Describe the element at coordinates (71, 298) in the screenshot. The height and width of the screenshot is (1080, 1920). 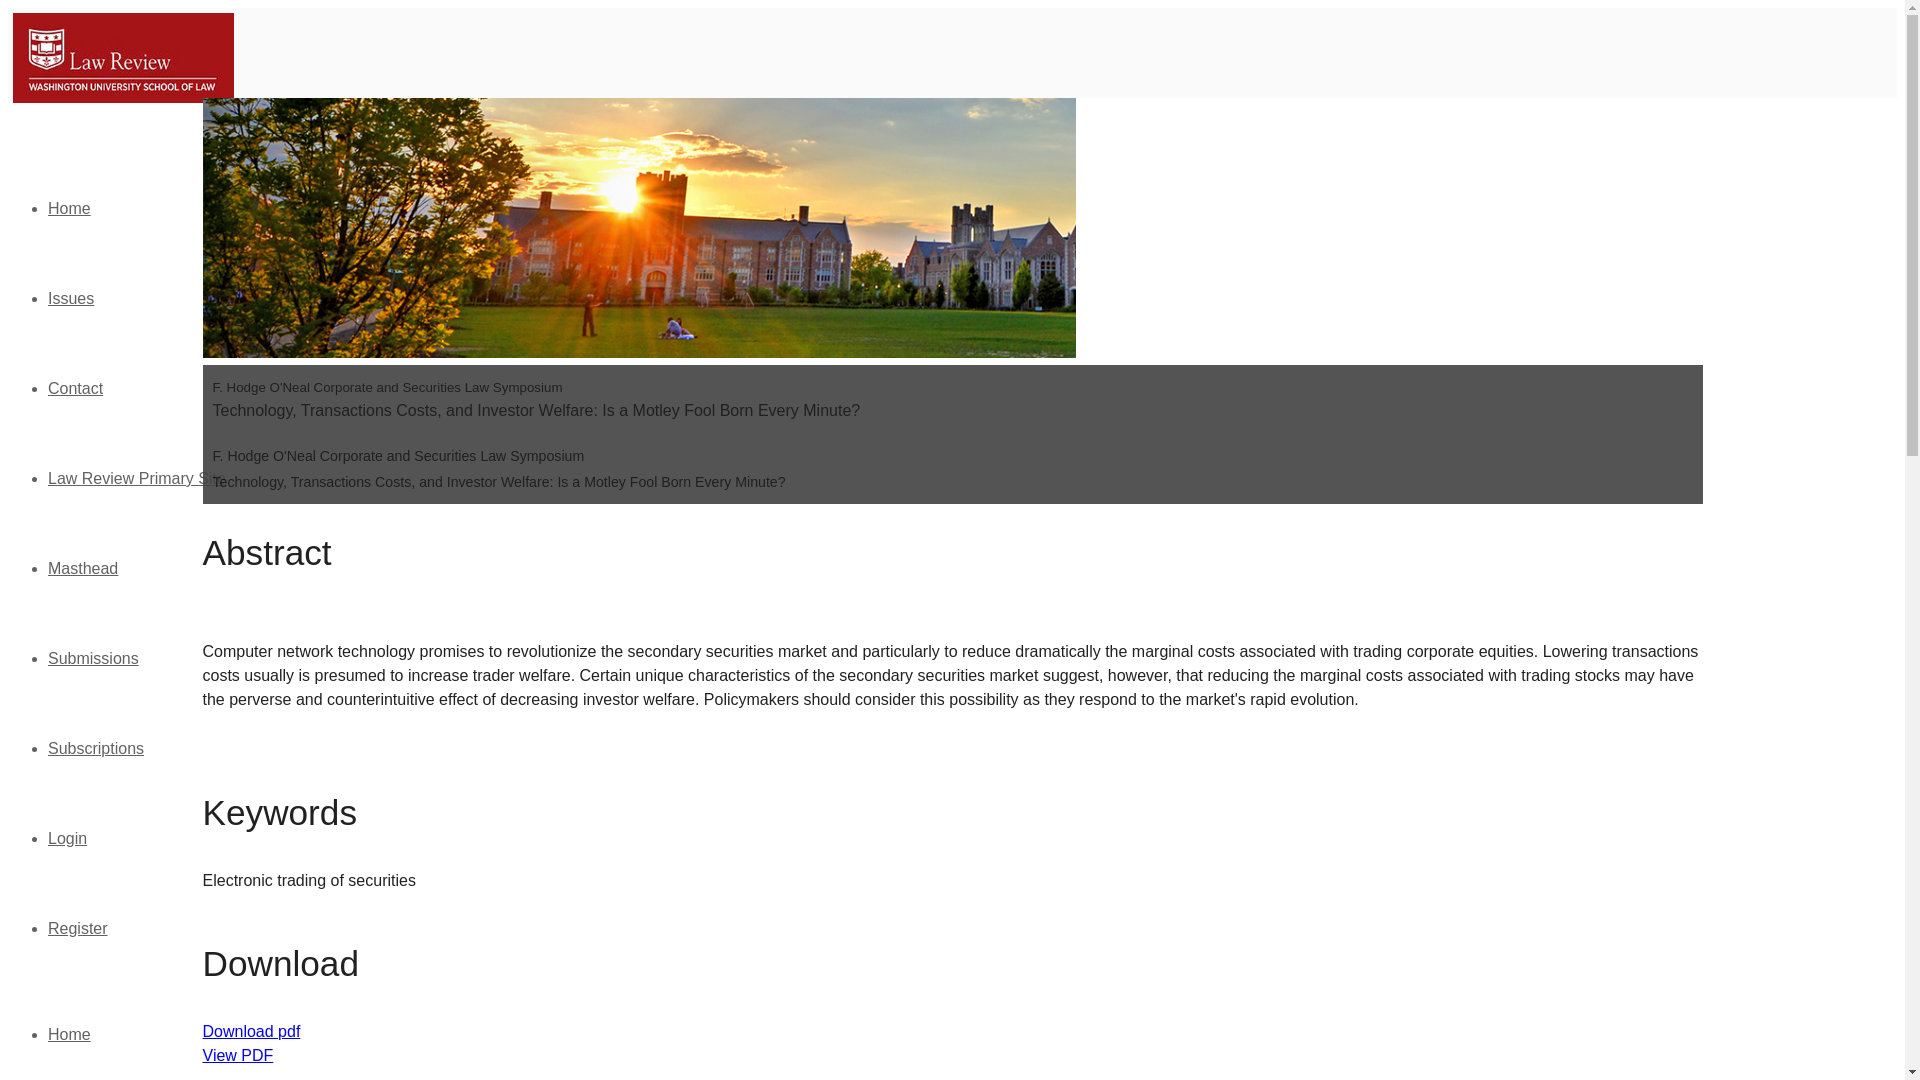
I see `Issues` at that location.